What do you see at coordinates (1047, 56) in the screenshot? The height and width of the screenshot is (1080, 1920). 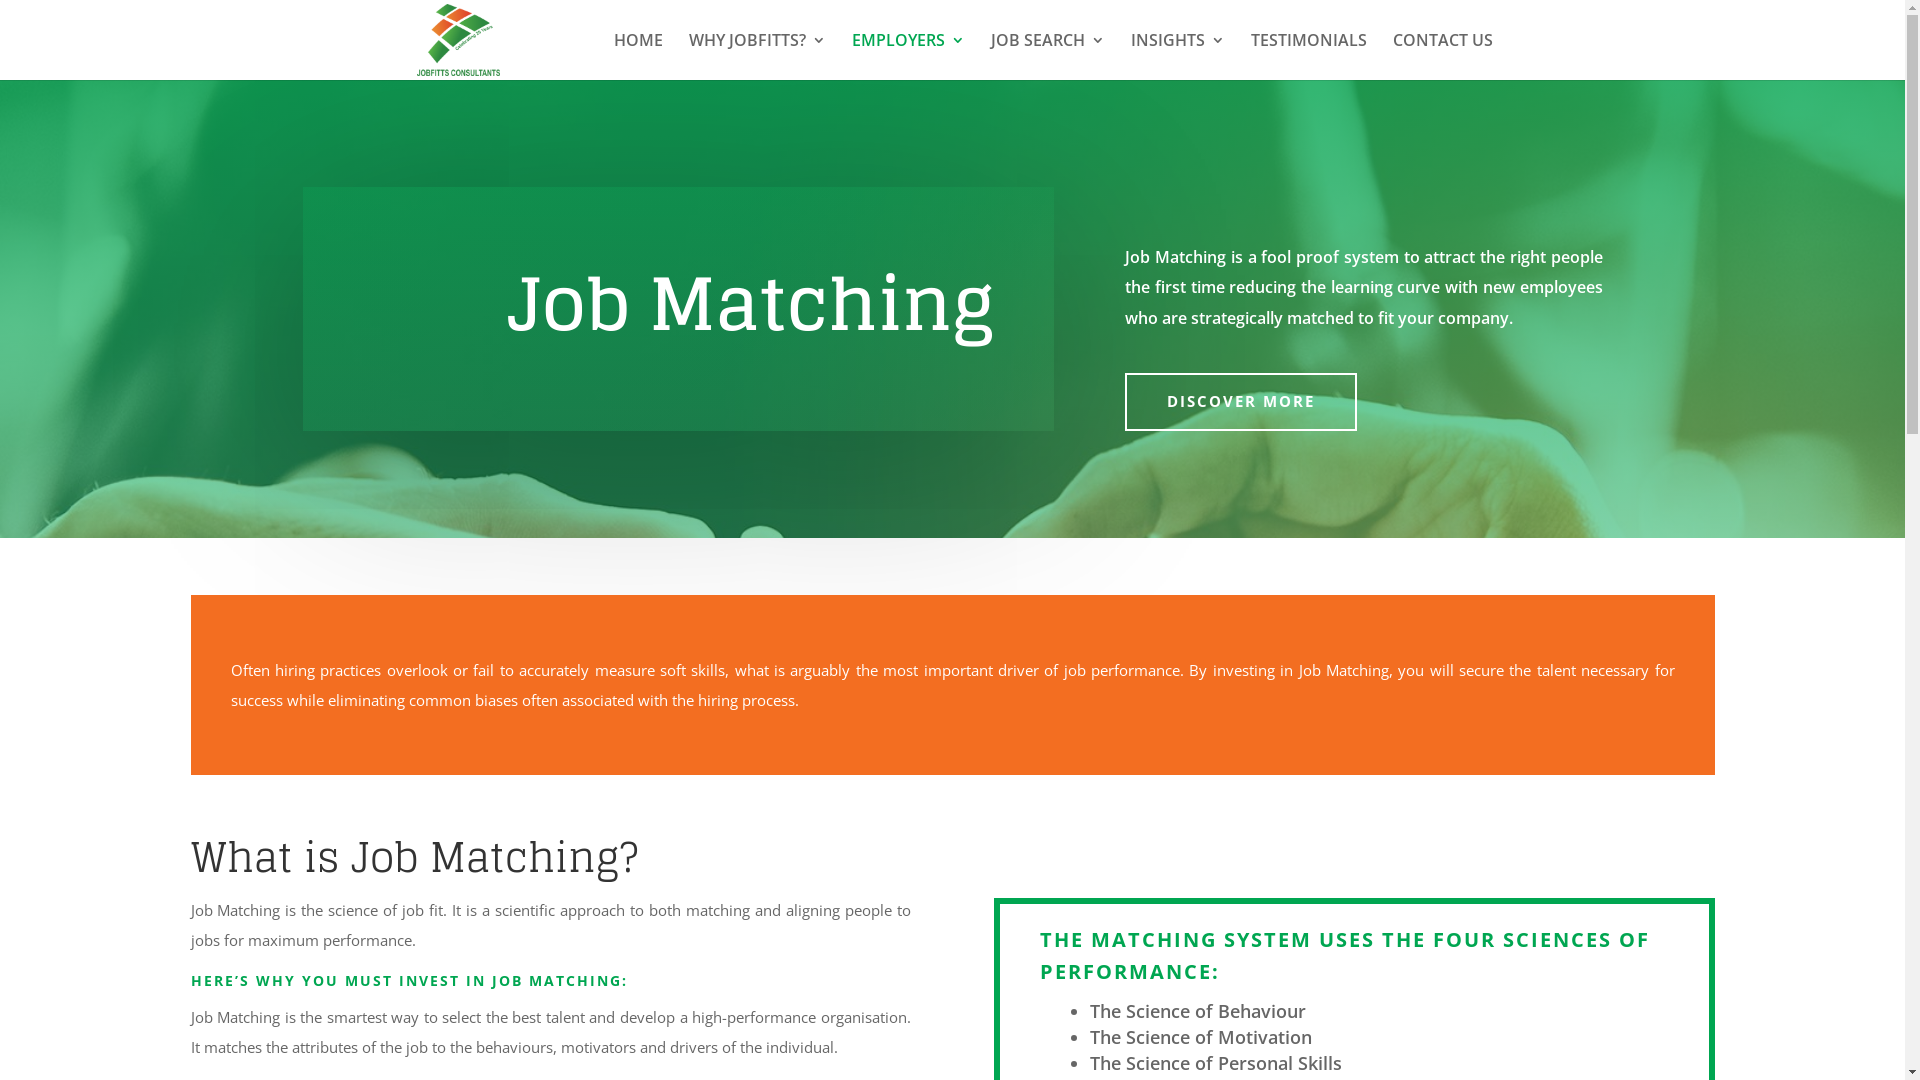 I see `JOB SEARCH` at bounding box center [1047, 56].